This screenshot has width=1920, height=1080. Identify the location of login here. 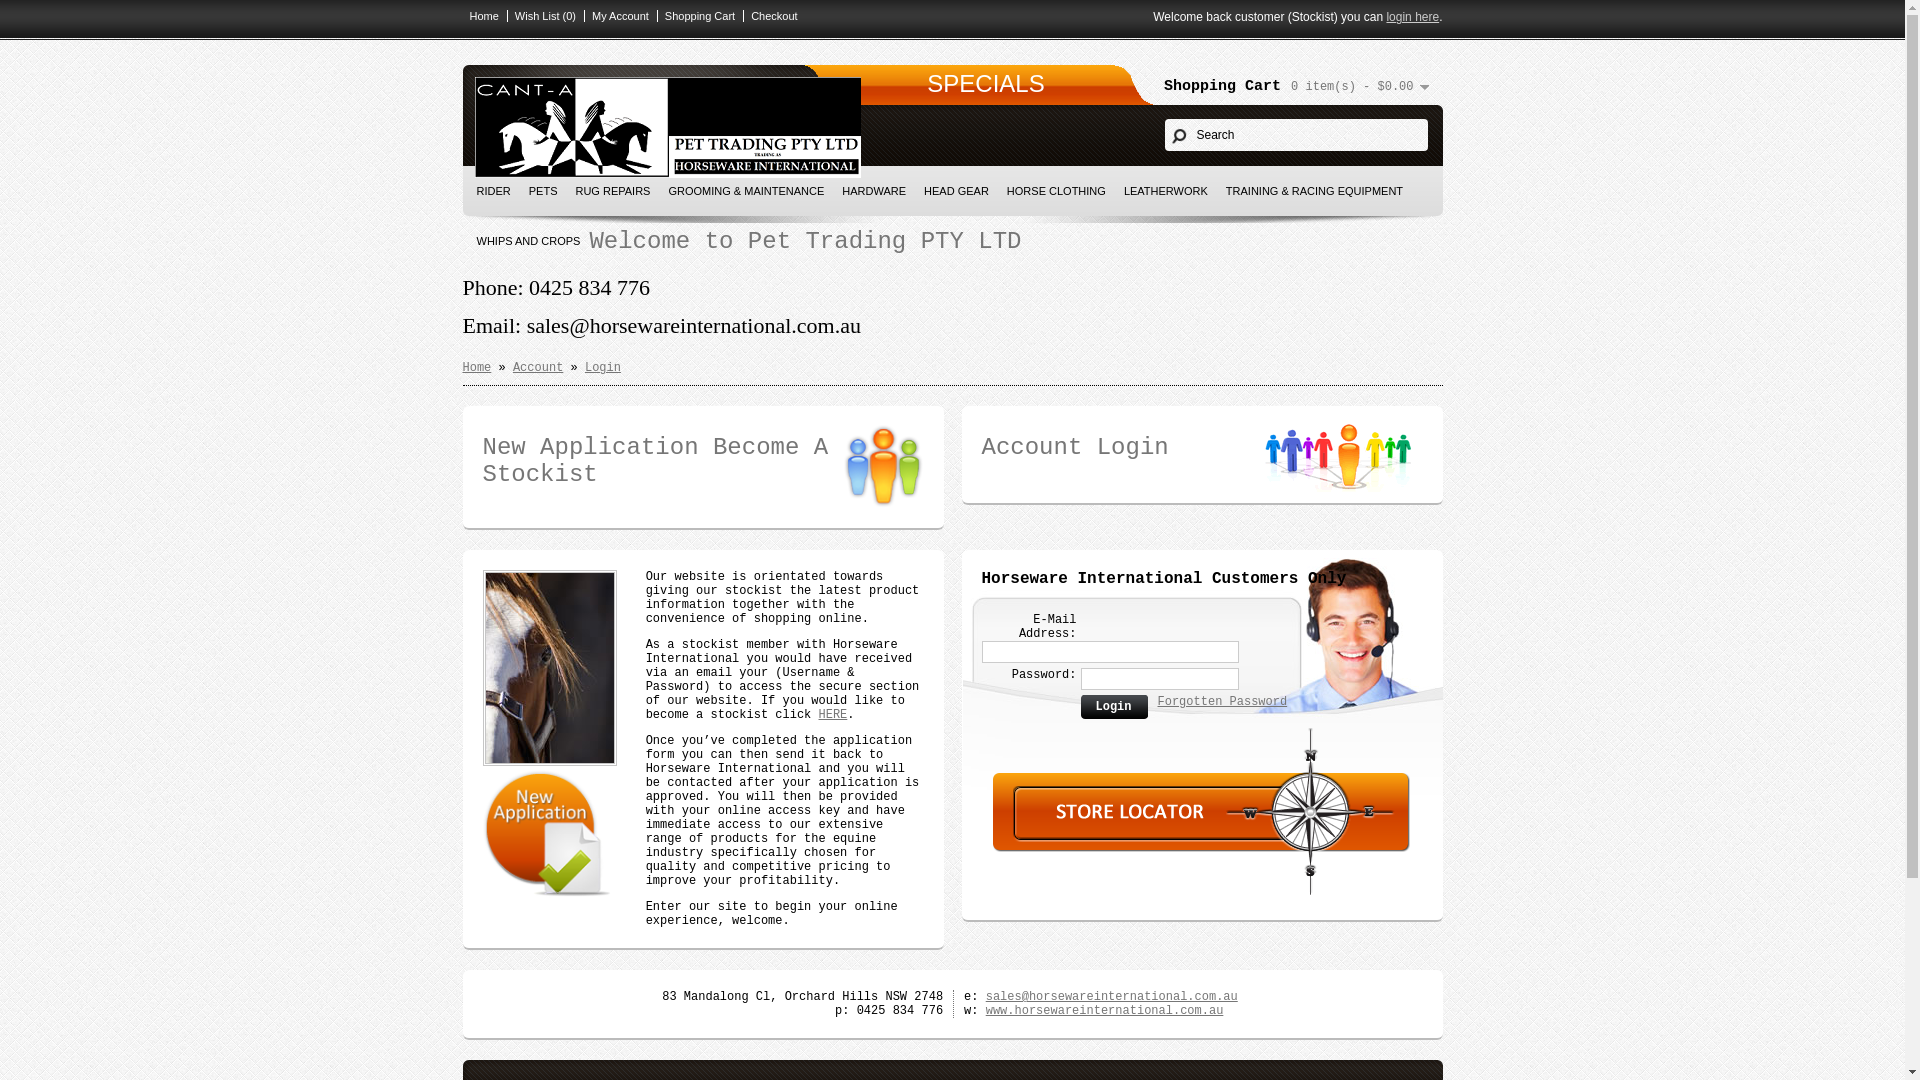
(1412, 17).